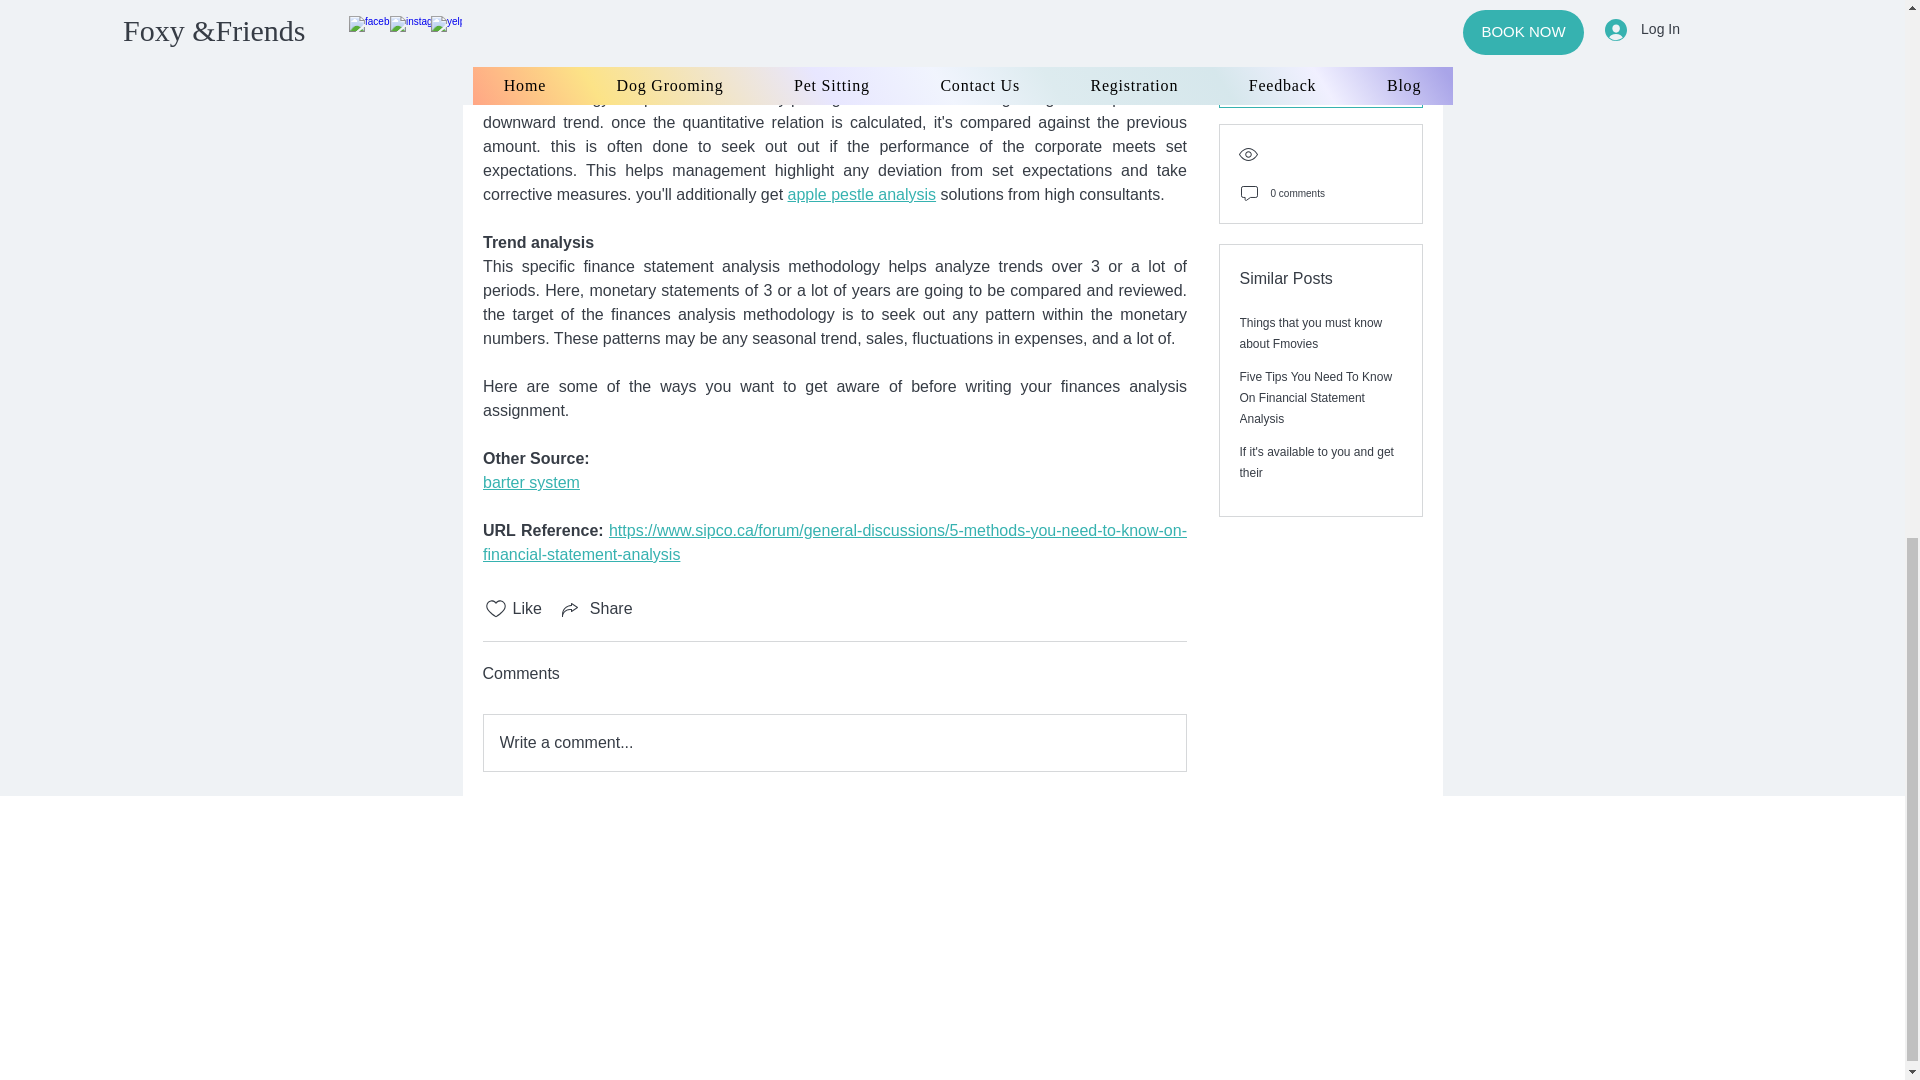  What do you see at coordinates (596, 609) in the screenshot?
I see `Share` at bounding box center [596, 609].